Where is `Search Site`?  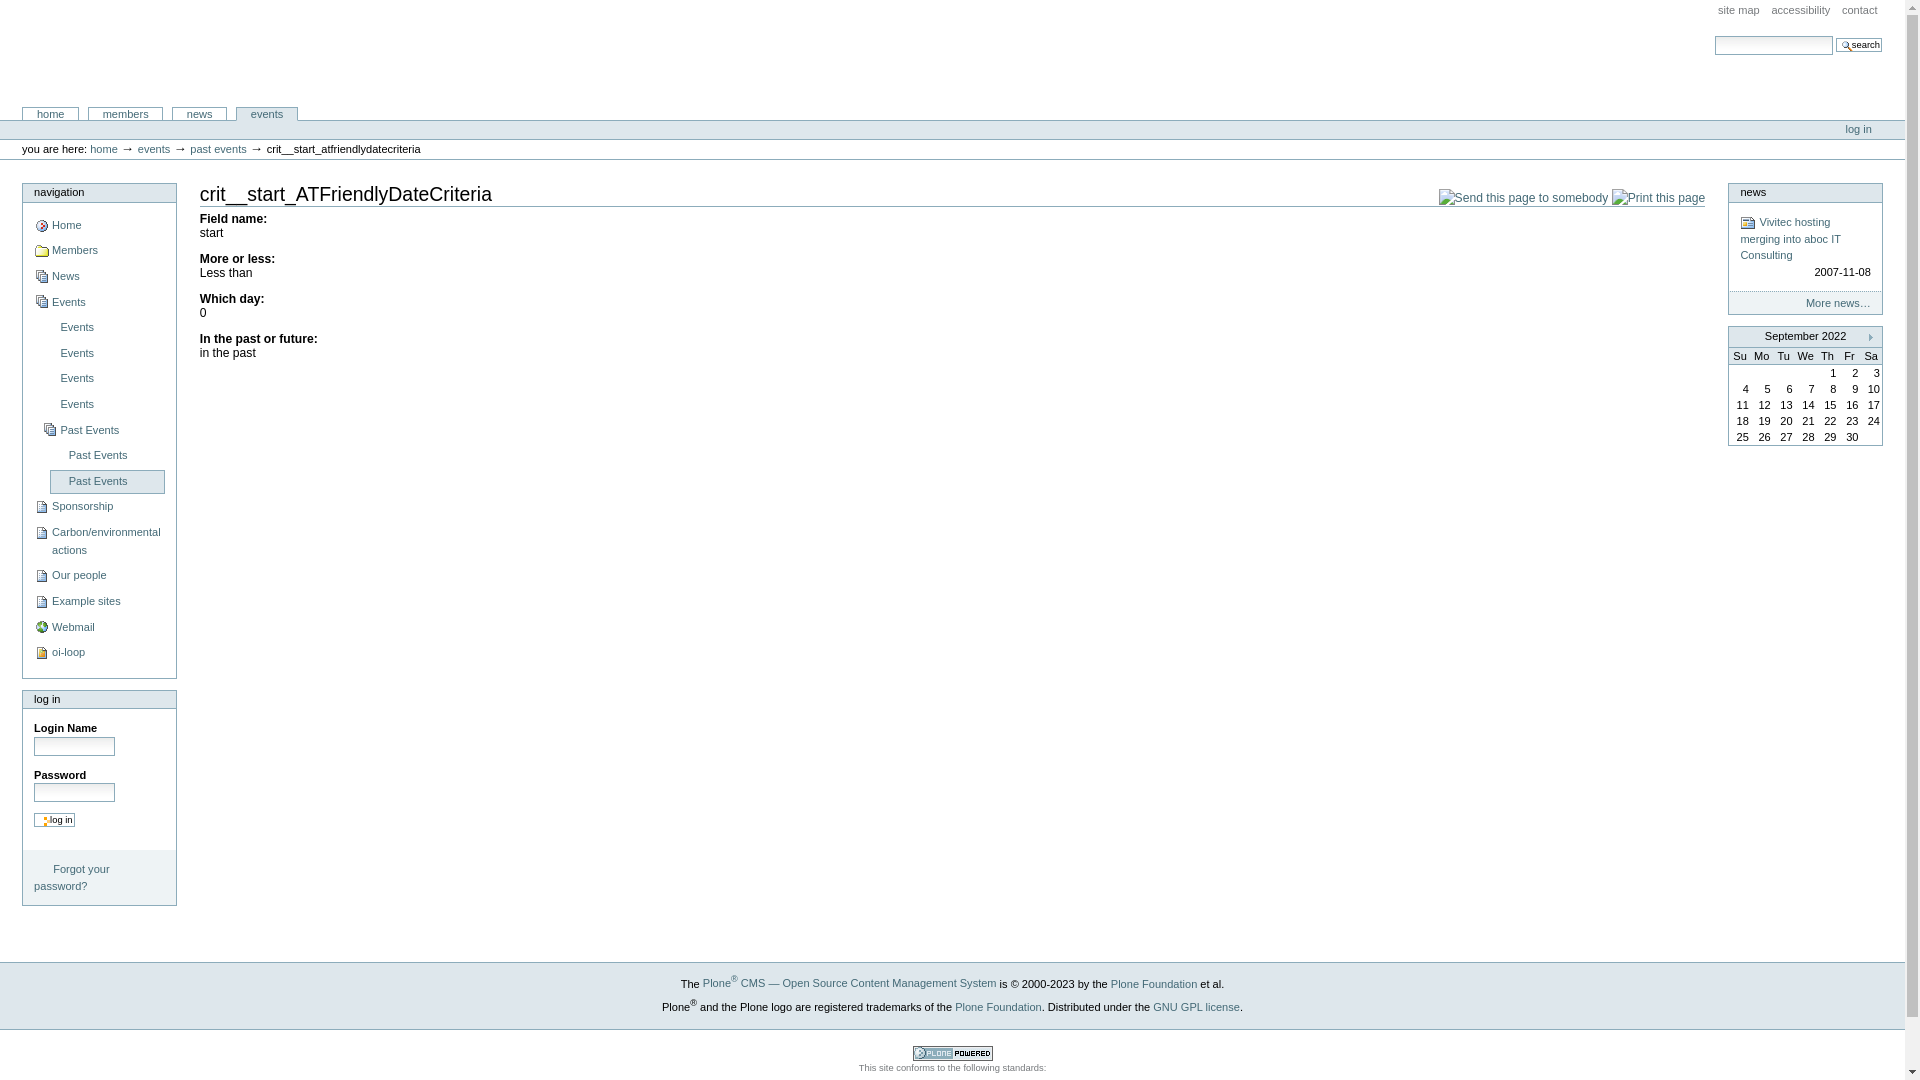 Search Site is located at coordinates (1774, 46).